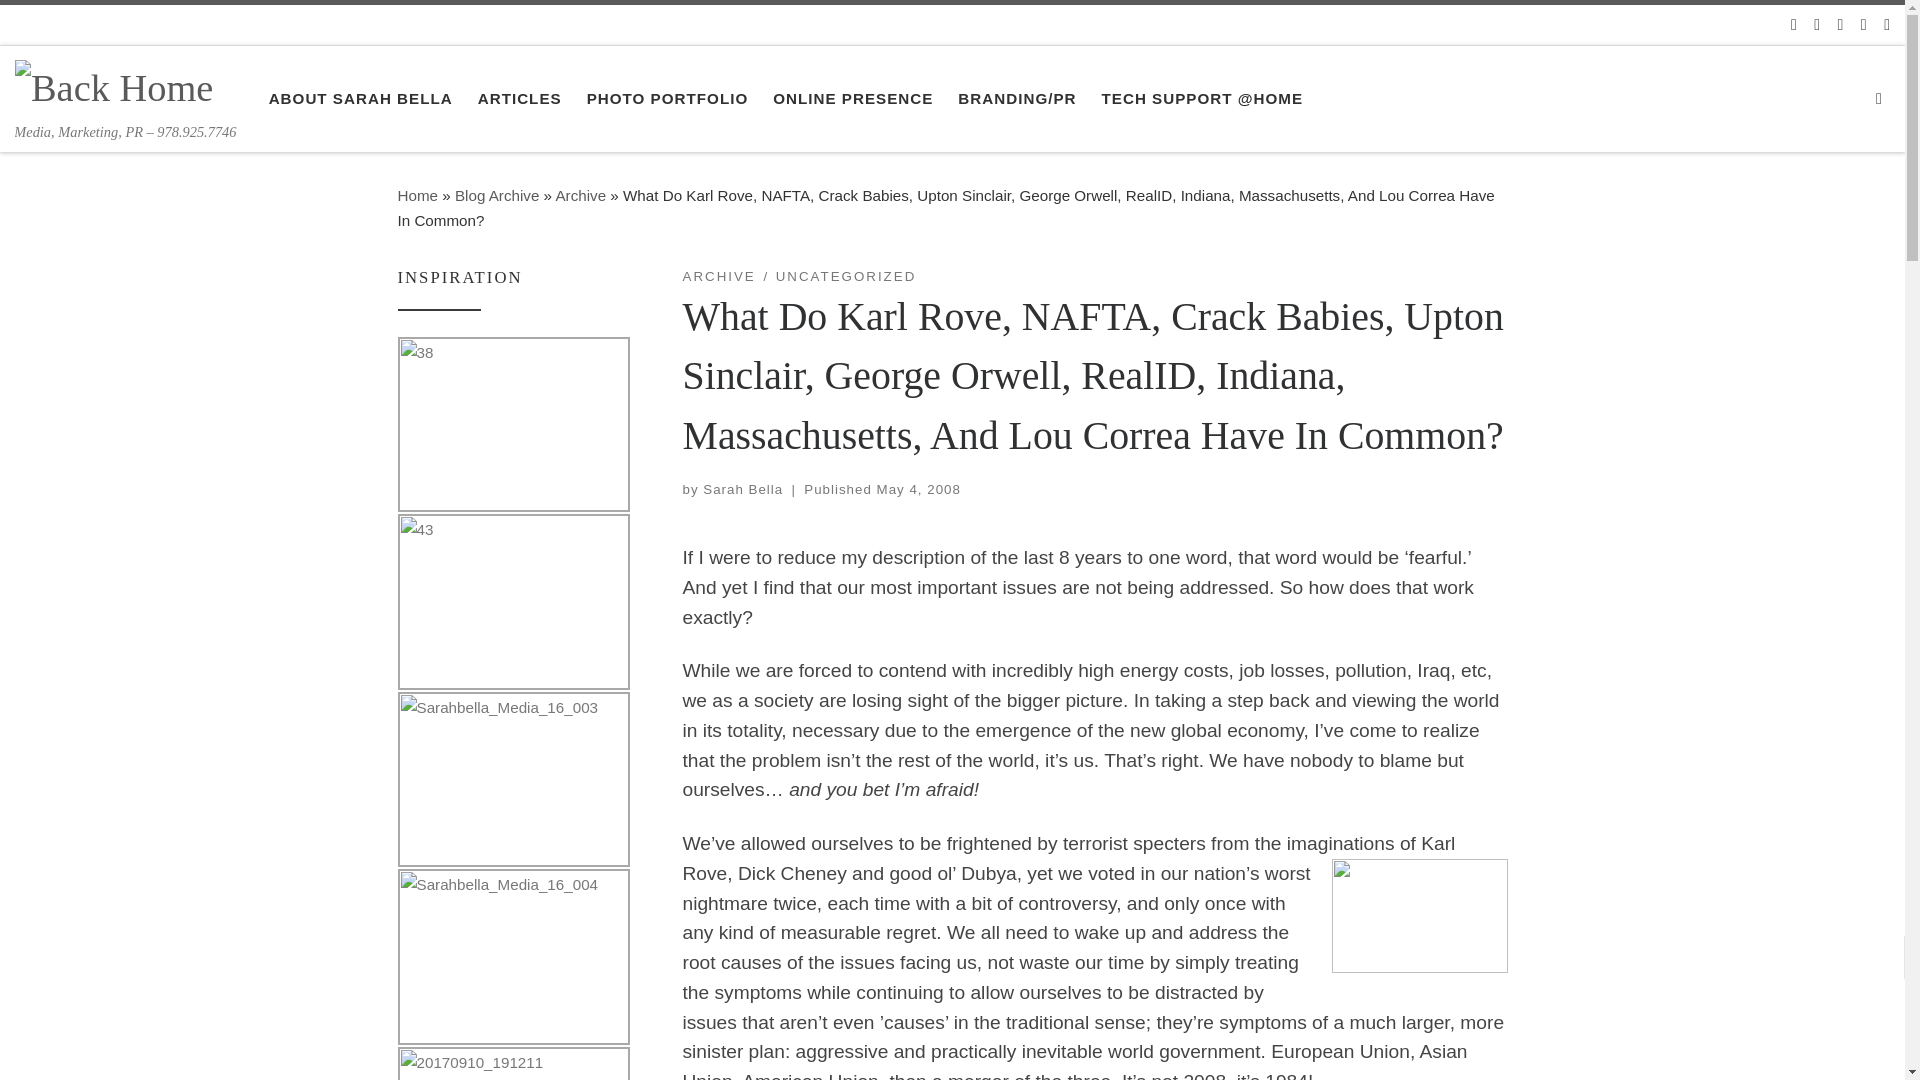 Image resolution: width=1920 pixels, height=1080 pixels. I want to click on ARCHIVE, so click(718, 276).